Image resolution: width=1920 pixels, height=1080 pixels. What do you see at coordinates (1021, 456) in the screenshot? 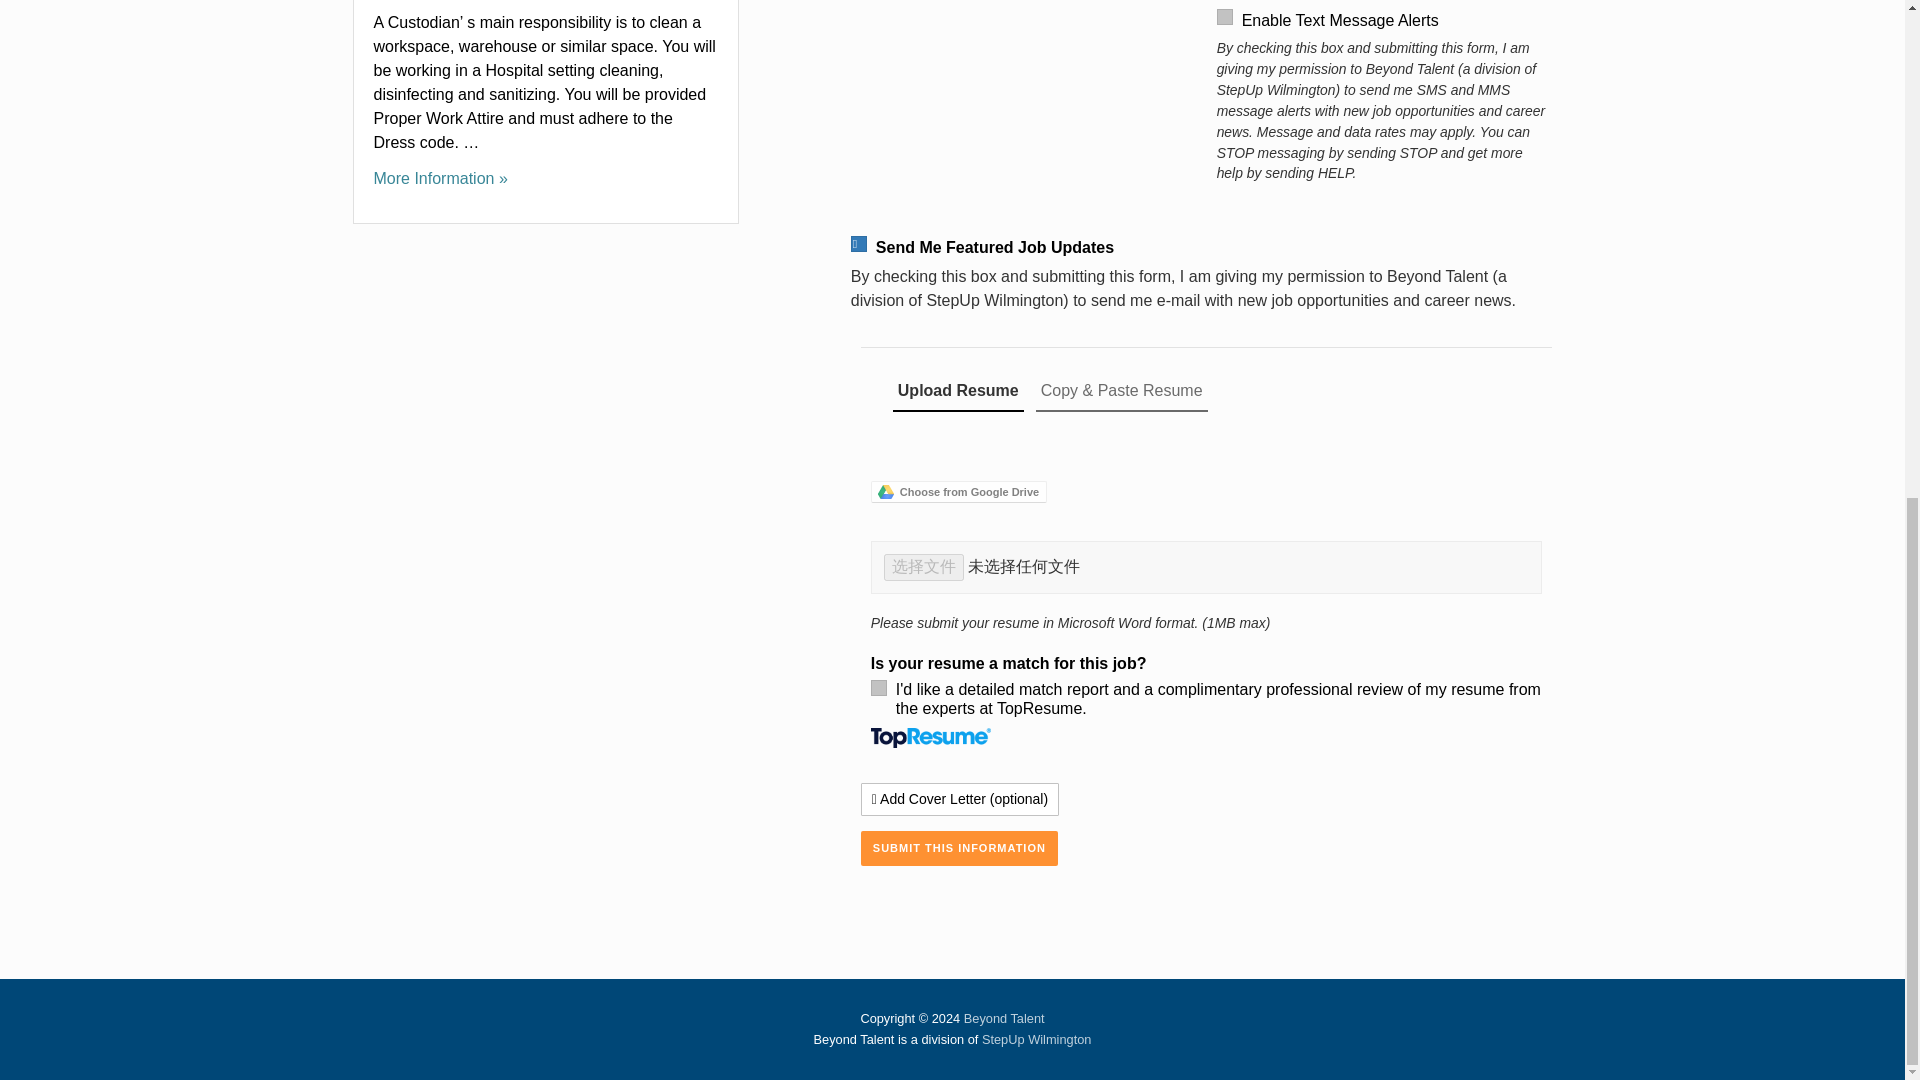
I see `Choose from Drop Box` at bounding box center [1021, 456].